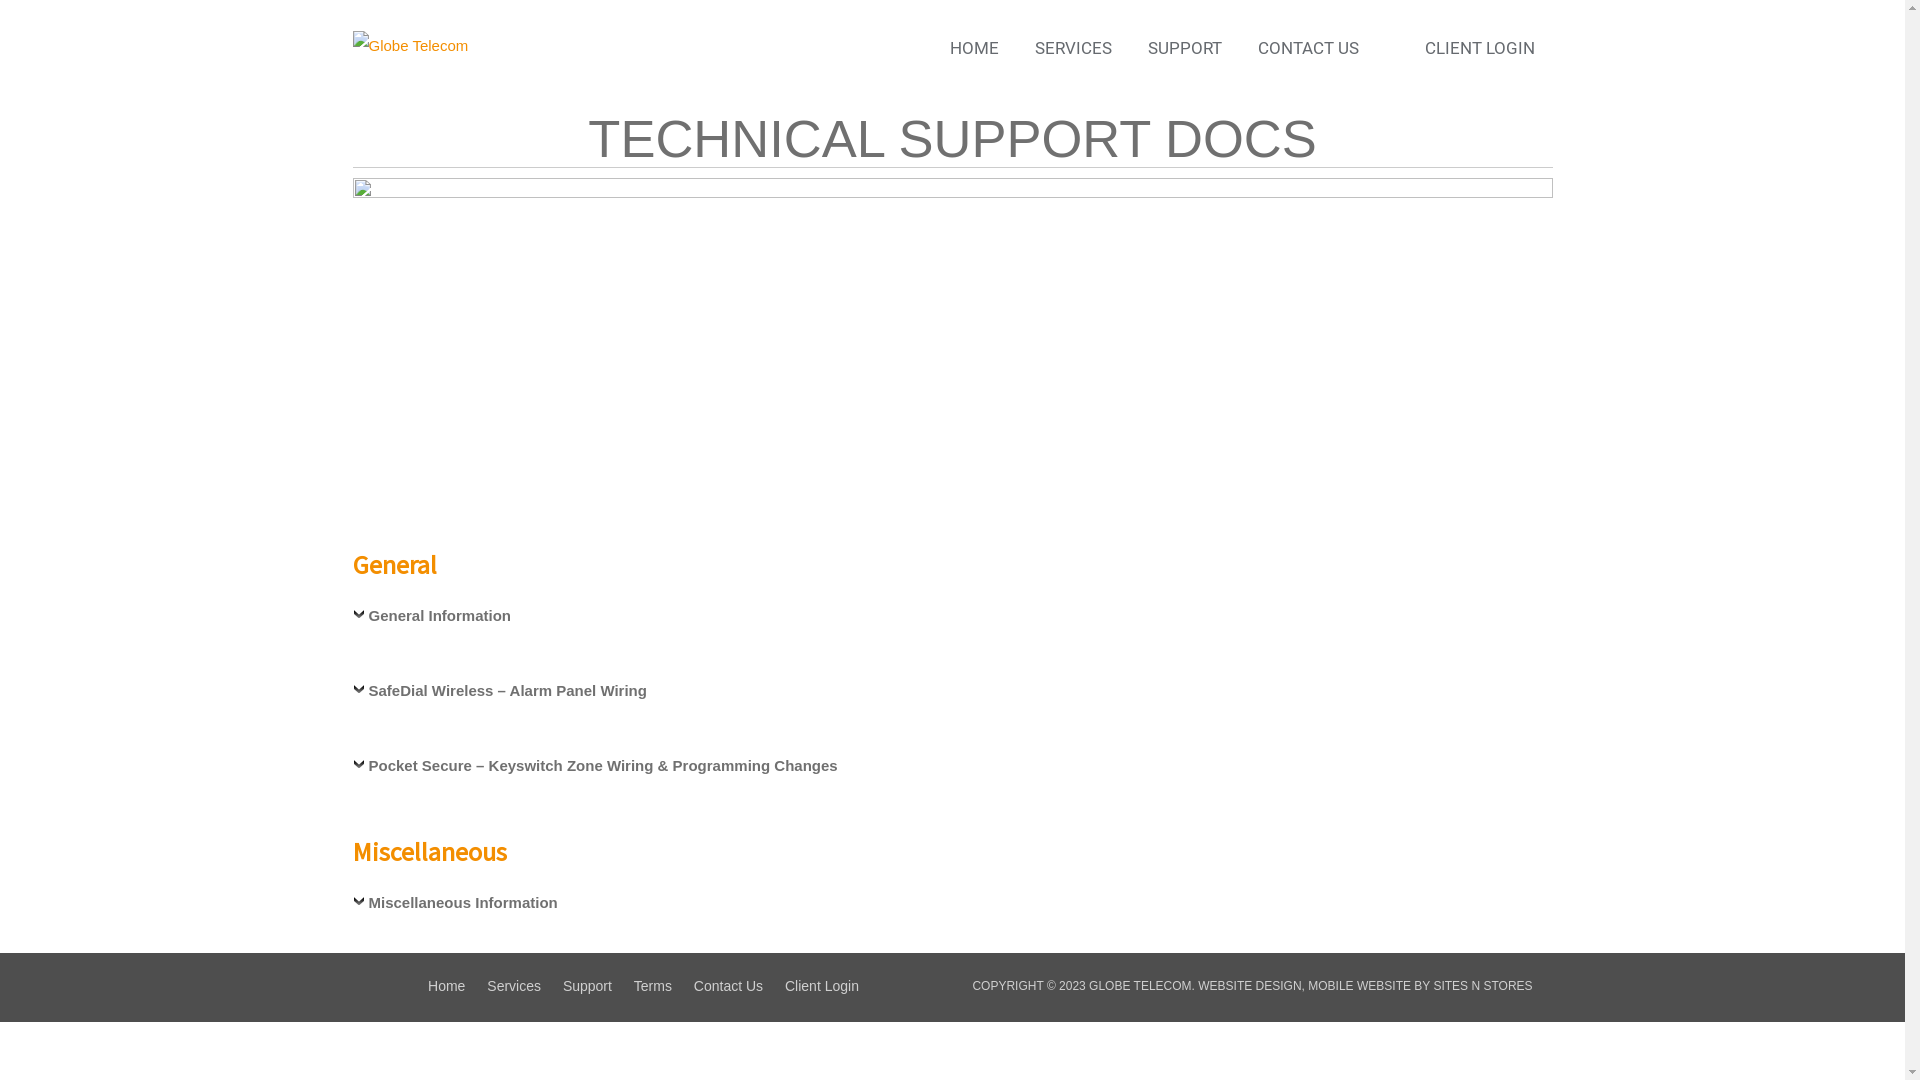 This screenshot has width=1920, height=1080. What do you see at coordinates (738, 986) in the screenshot?
I see `Contact Us` at bounding box center [738, 986].